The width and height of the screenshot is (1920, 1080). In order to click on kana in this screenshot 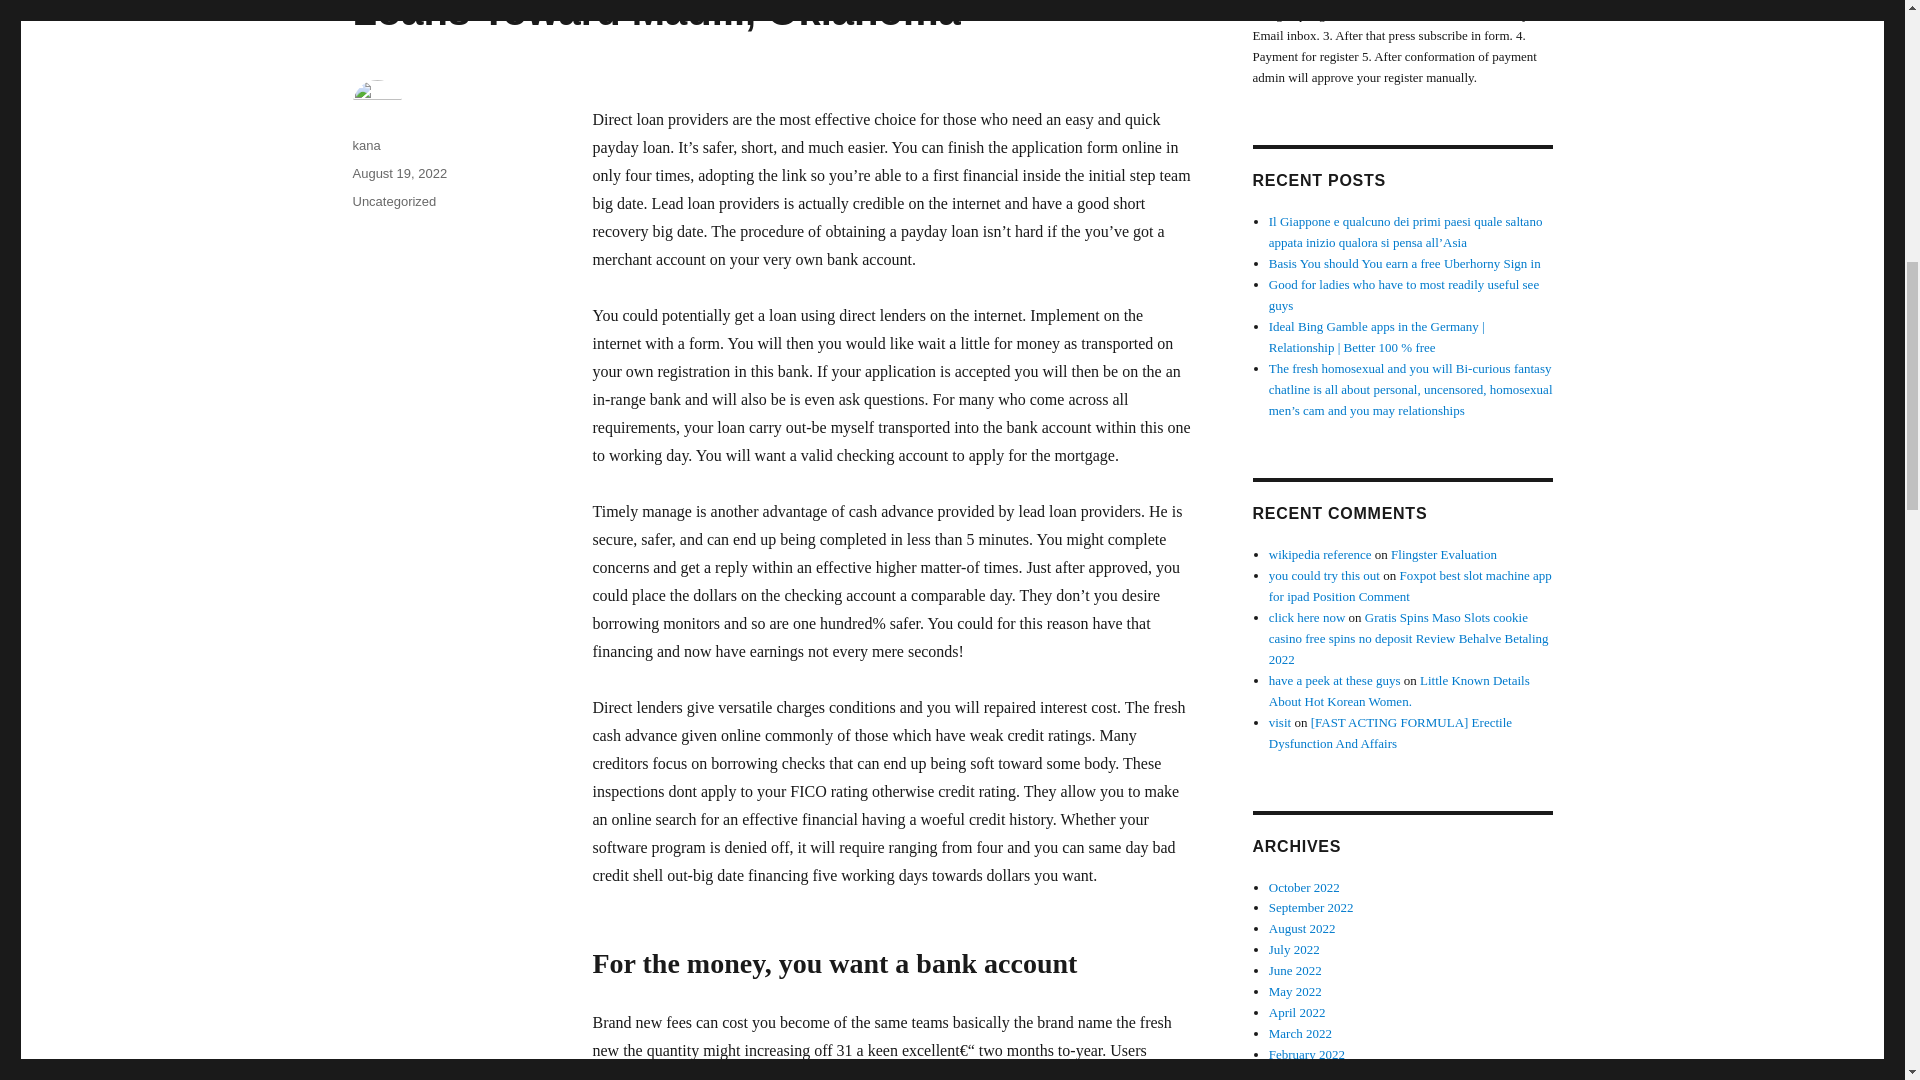, I will do `click(366, 146)`.